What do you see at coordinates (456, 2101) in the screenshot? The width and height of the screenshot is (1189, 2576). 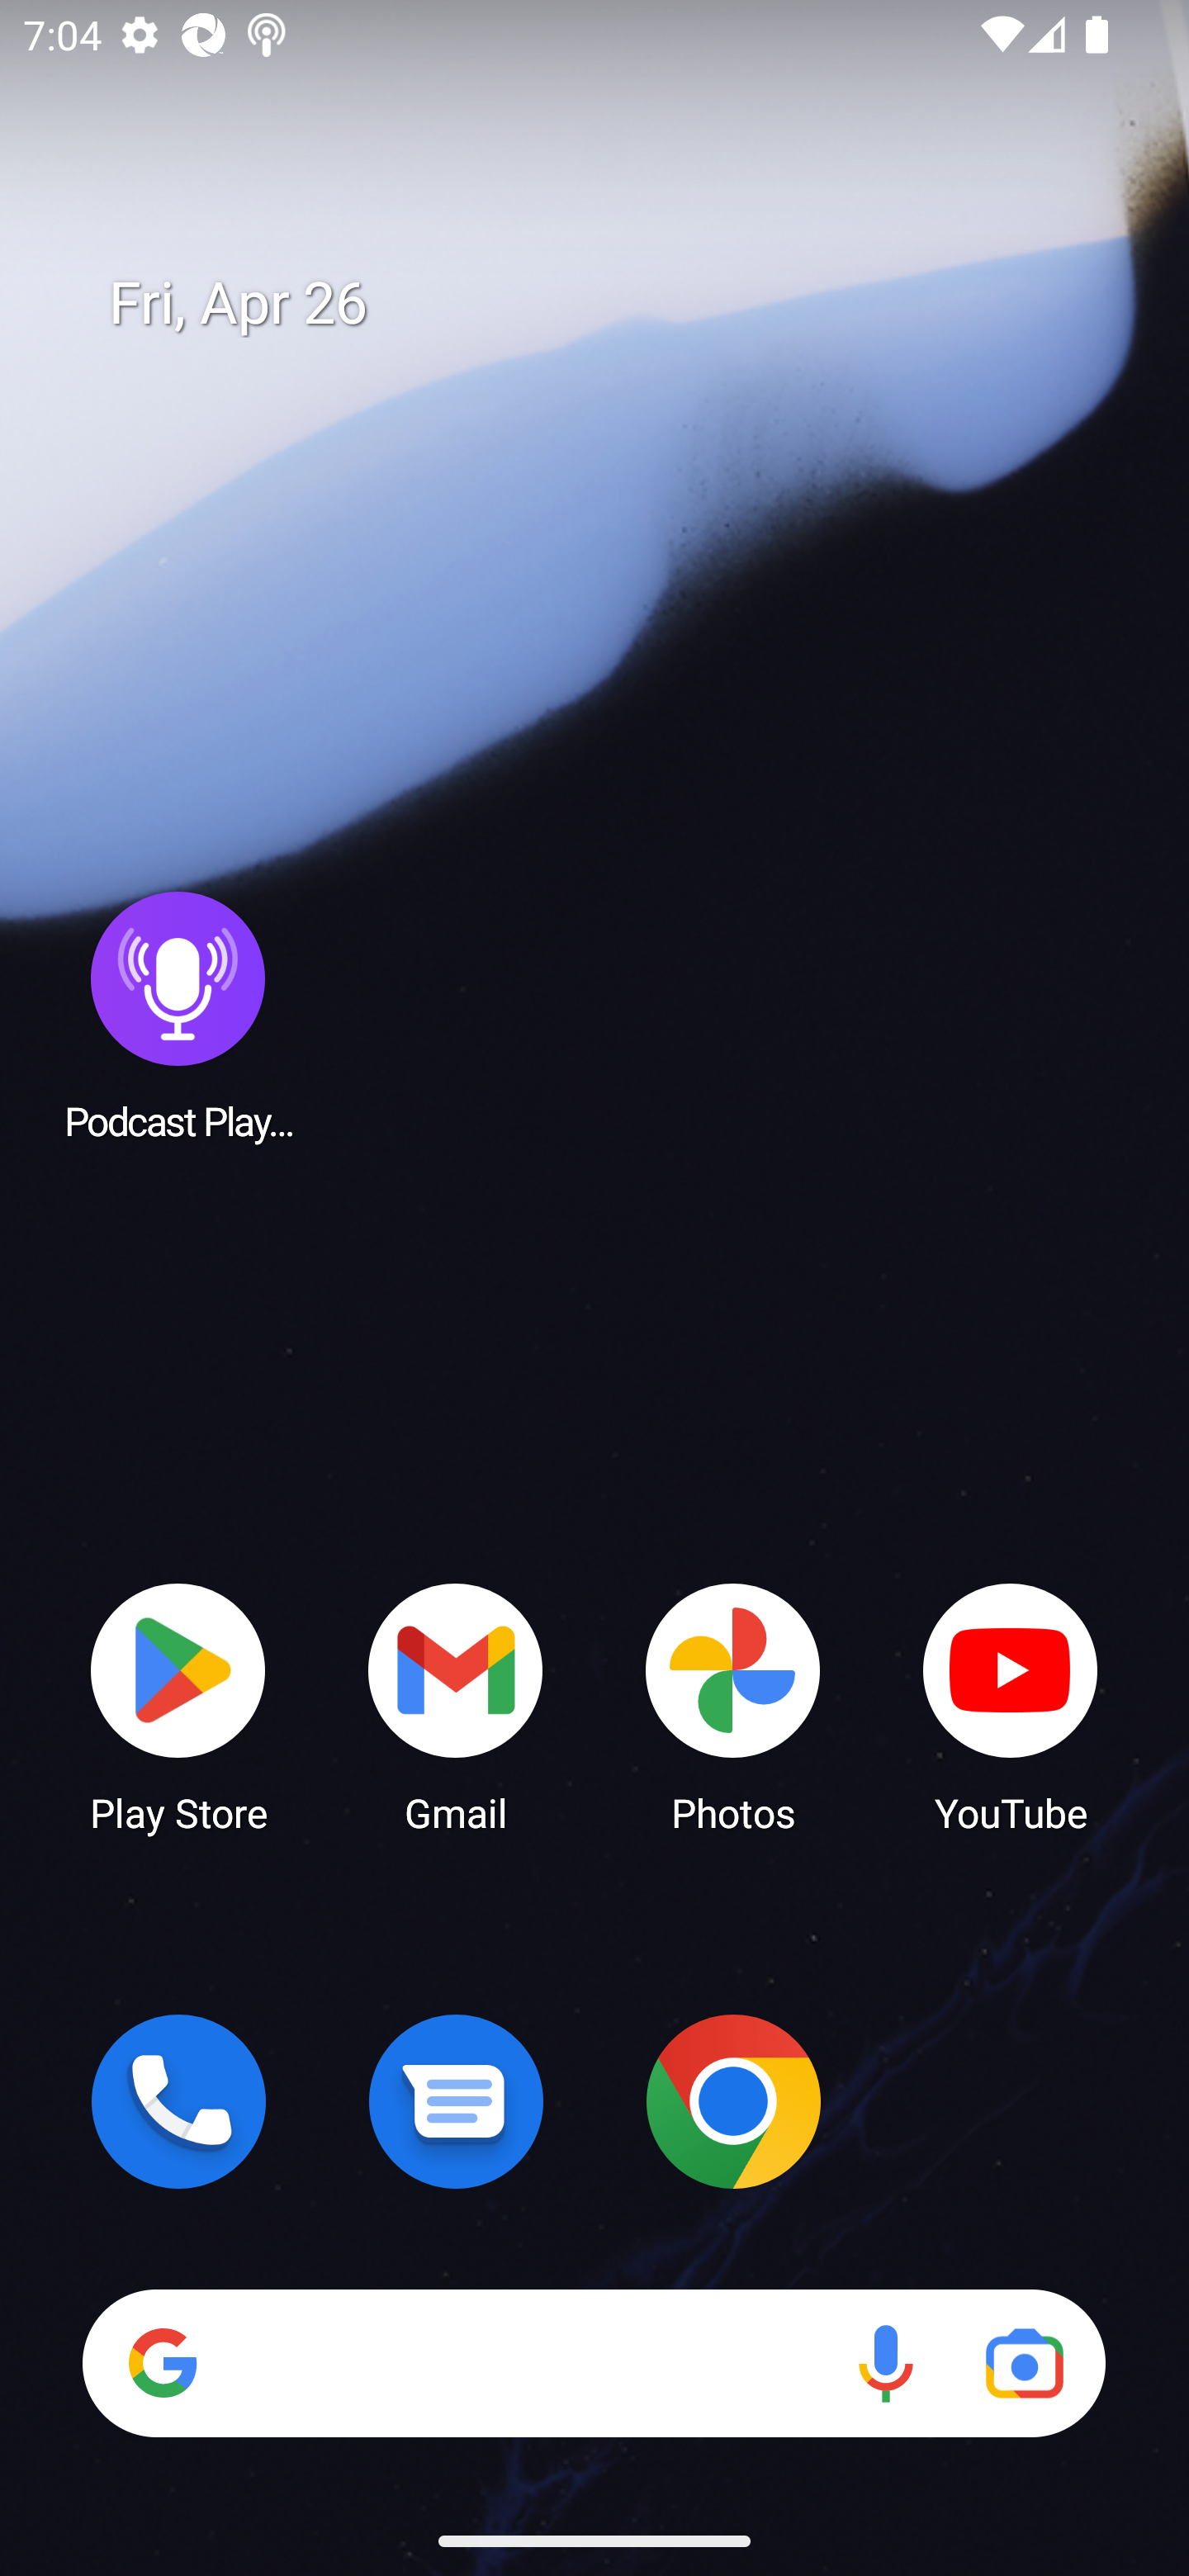 I see `Messages` at bounding box center [456, 2101].